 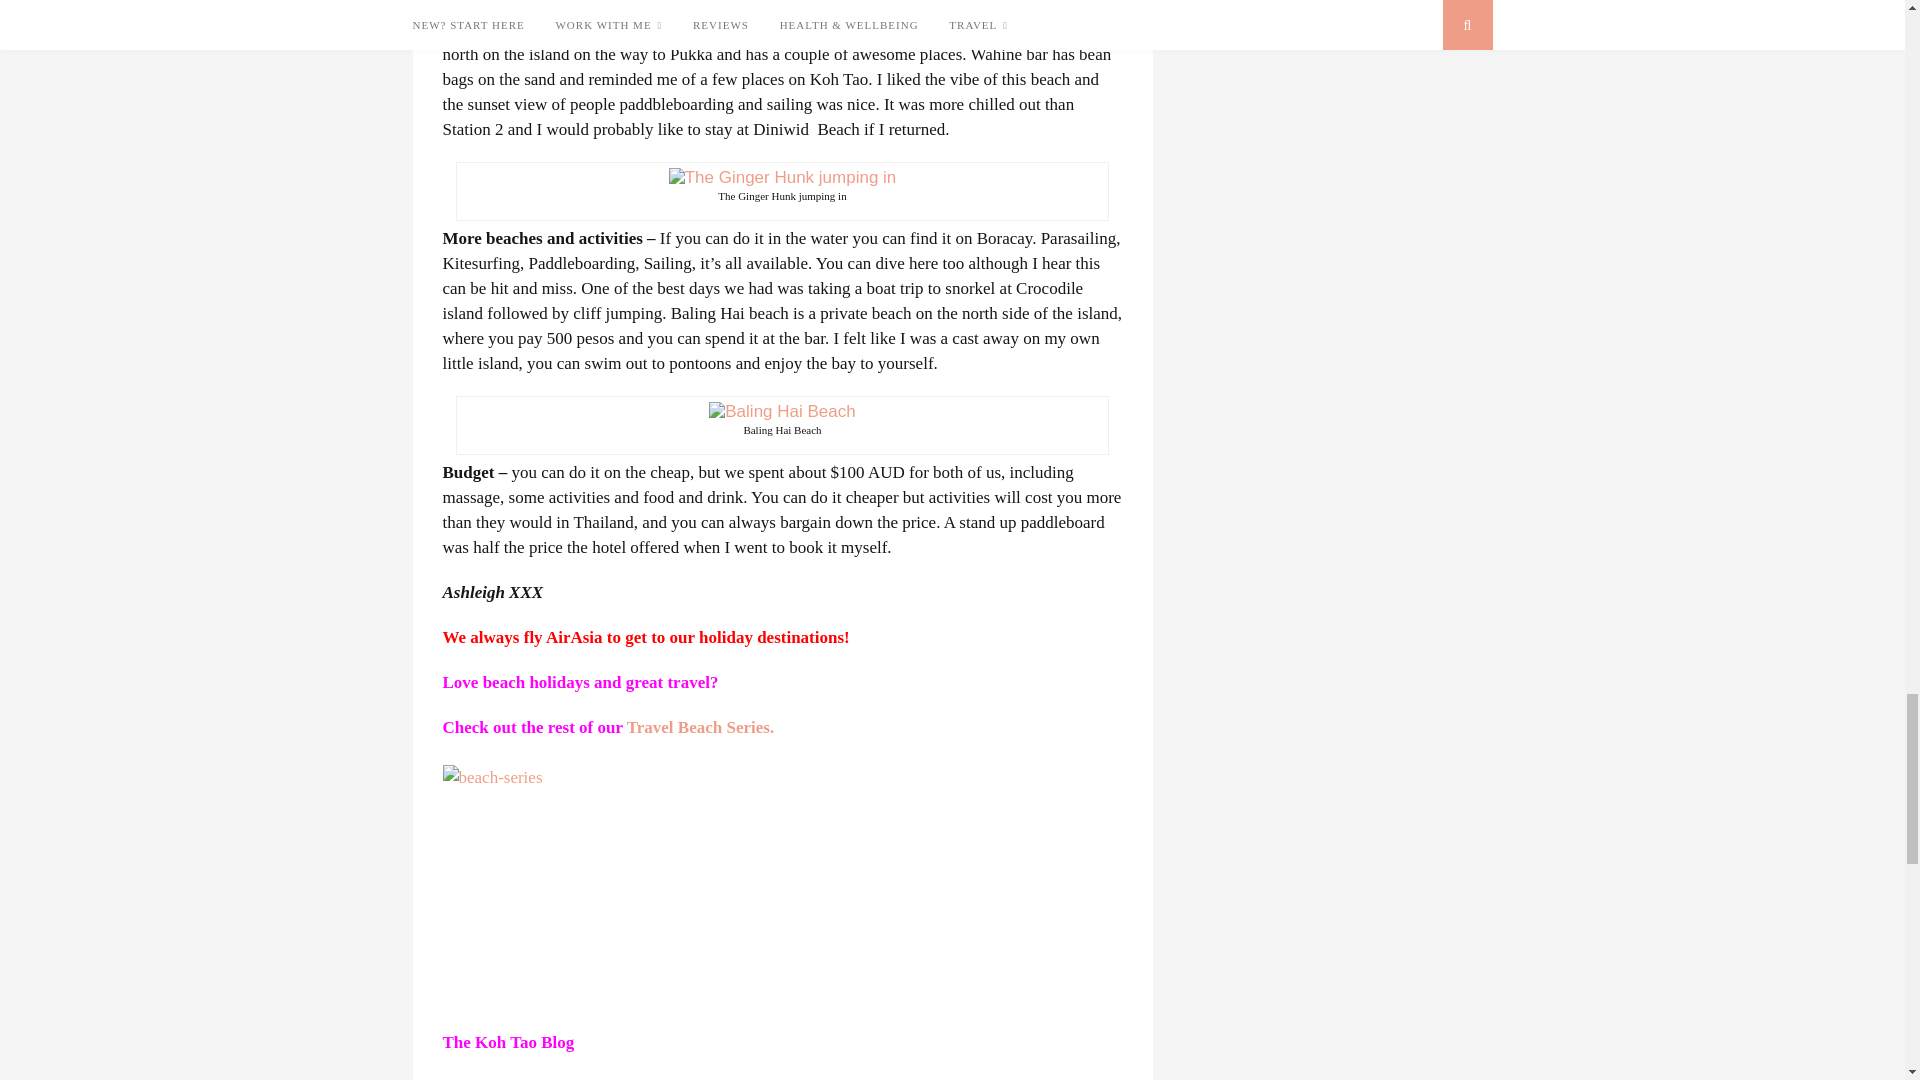 What do you see at coordinates (509, 1042) in the screenshot?
I see `The Koh Tao Blog ` at bounding box center [509, 1042].